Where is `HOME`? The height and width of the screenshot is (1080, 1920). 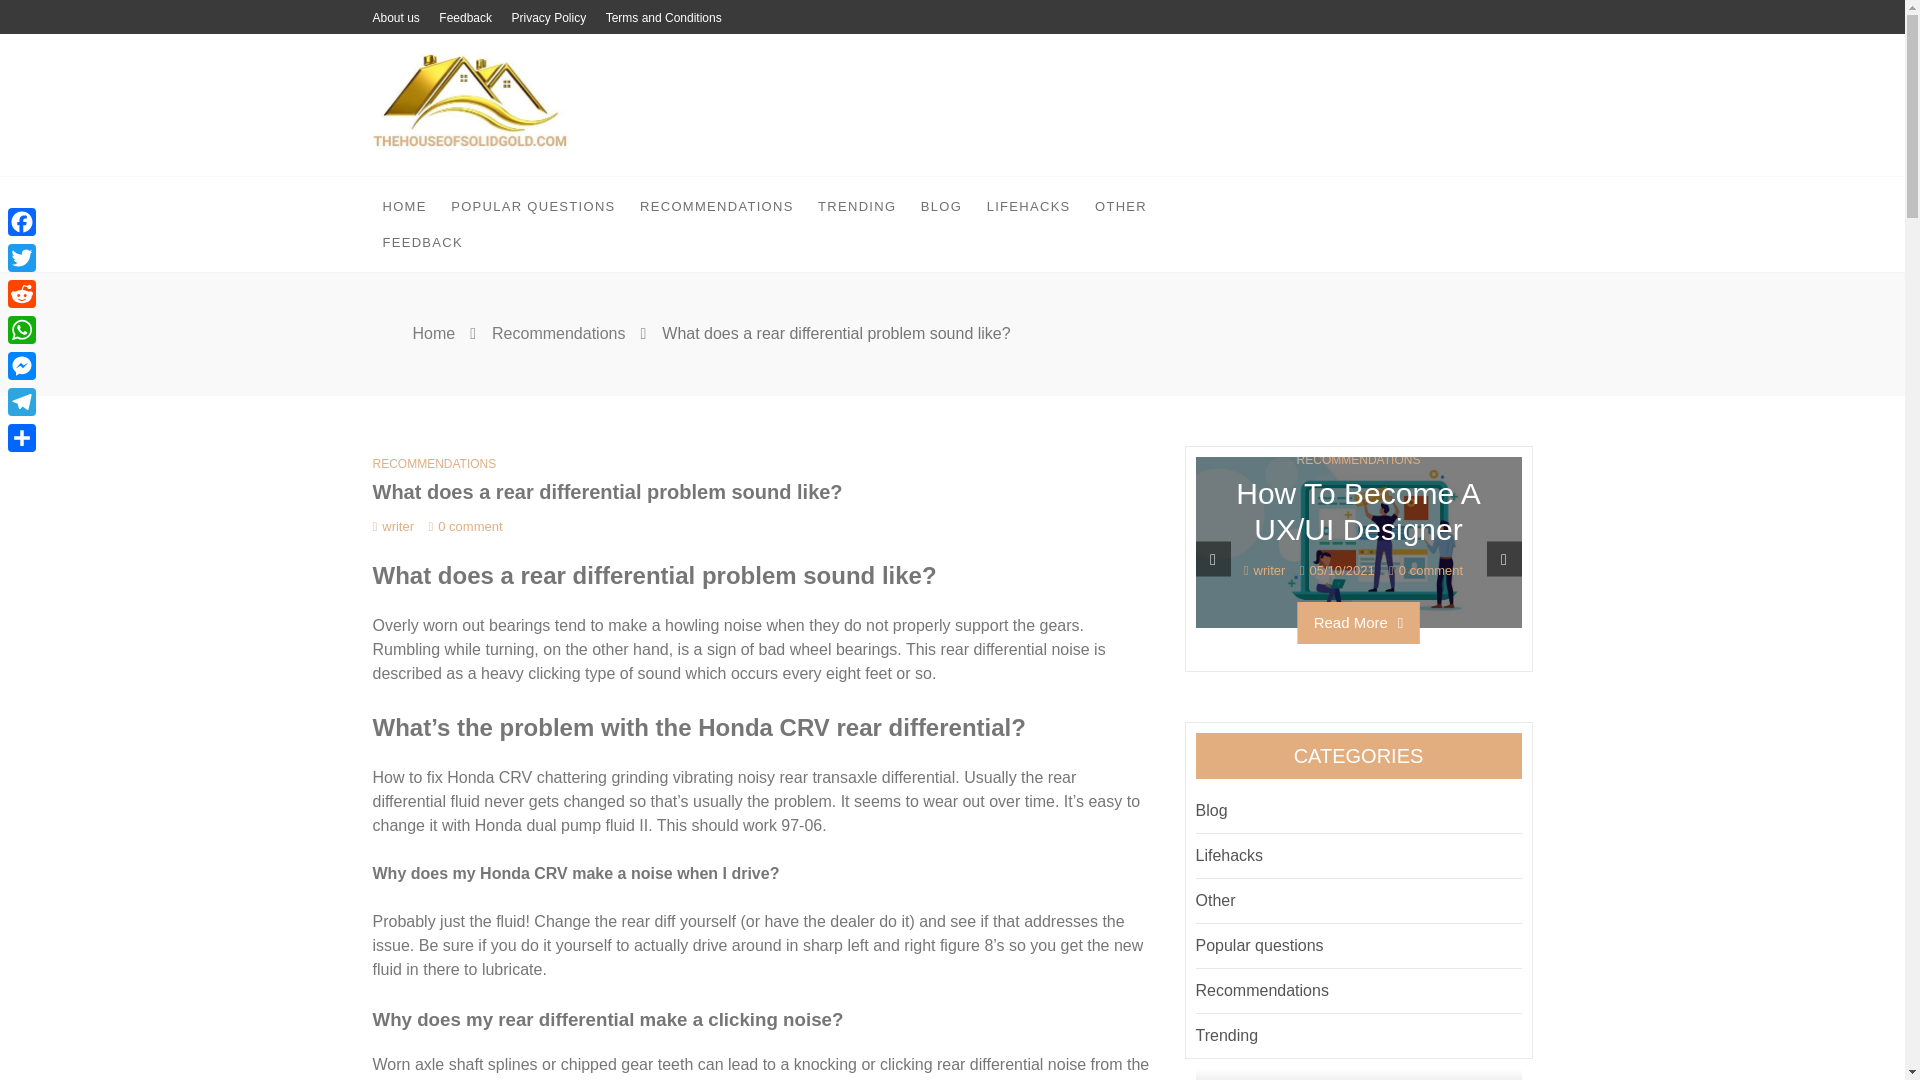 HOME is located at coordinates (404, 206).